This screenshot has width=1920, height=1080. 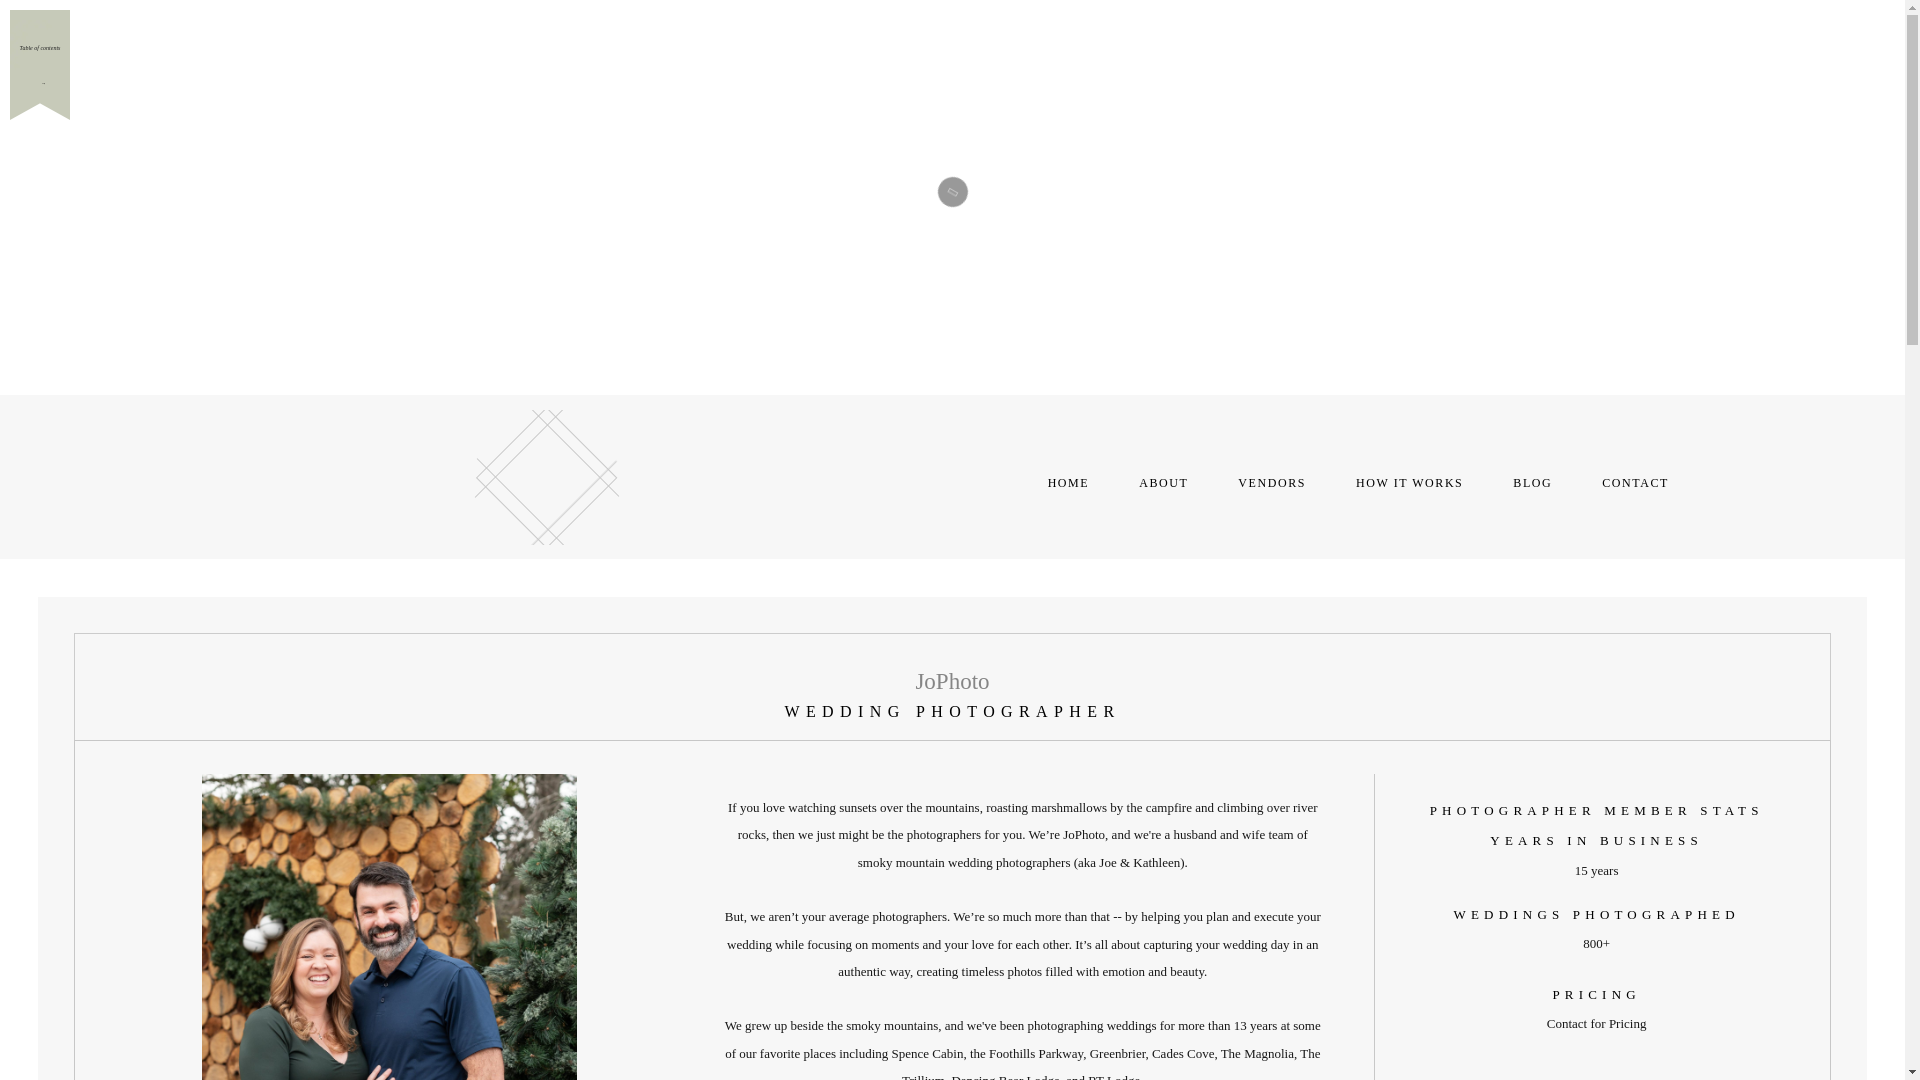 I want to click on HOME, so click(x=1069, y=483).